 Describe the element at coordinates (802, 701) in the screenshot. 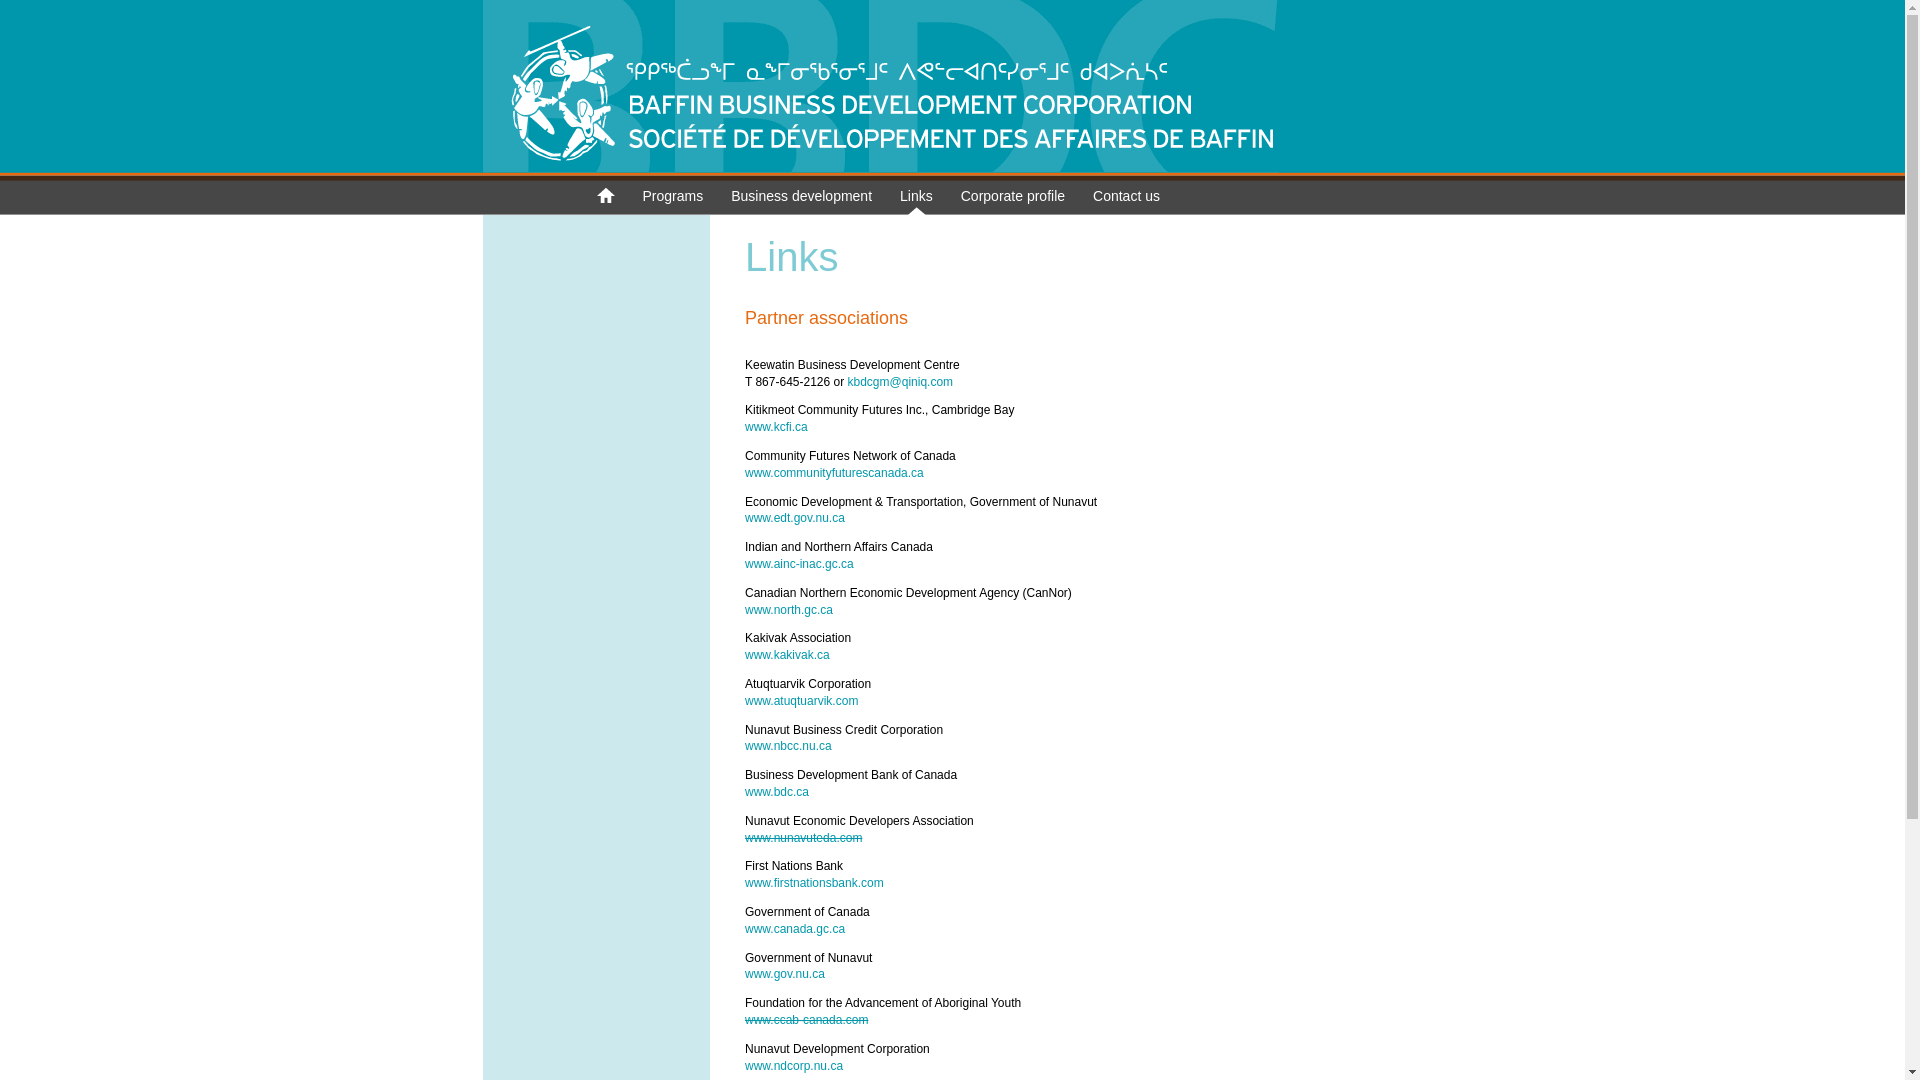

I see `www.atuqtuarvik.com` at that location.